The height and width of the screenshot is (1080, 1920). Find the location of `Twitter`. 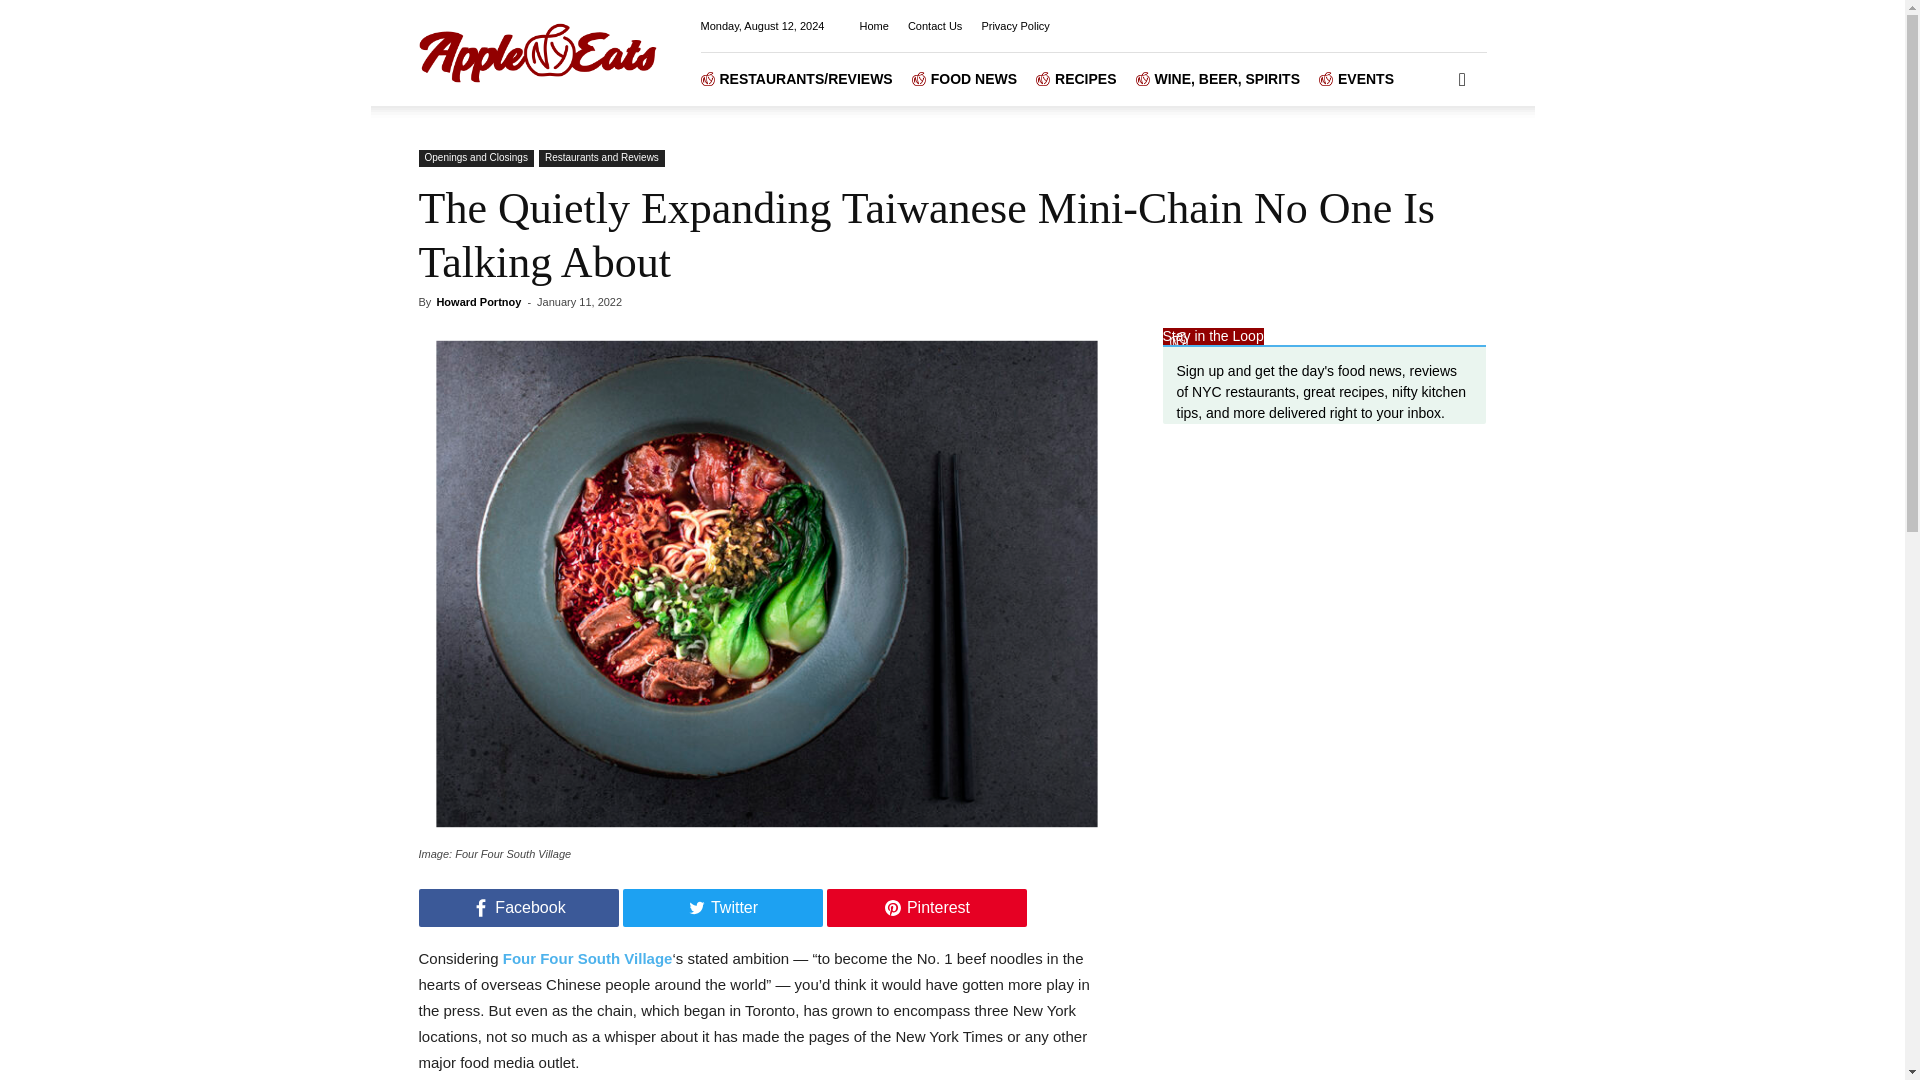

Twitter is located at coordinates (722, 907).